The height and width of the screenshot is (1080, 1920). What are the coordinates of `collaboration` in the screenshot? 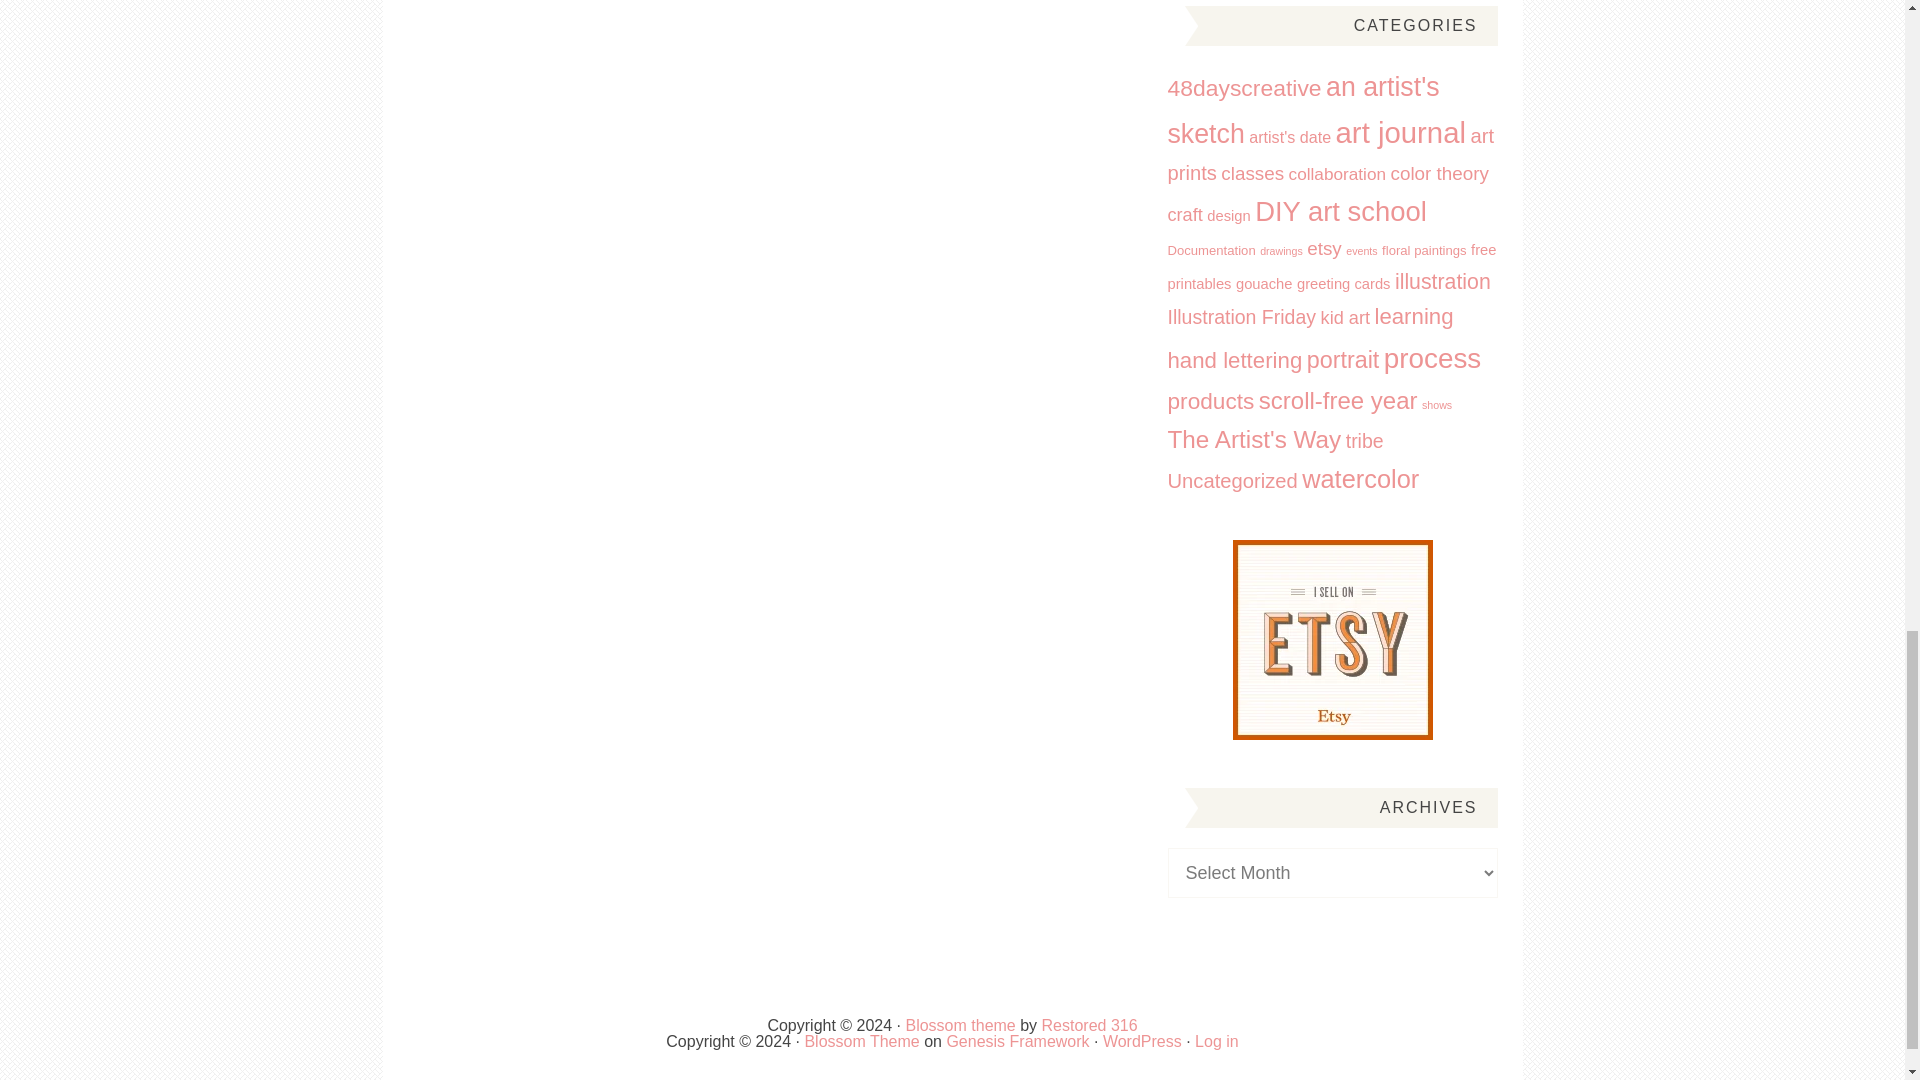 It's located at (1337, 174).